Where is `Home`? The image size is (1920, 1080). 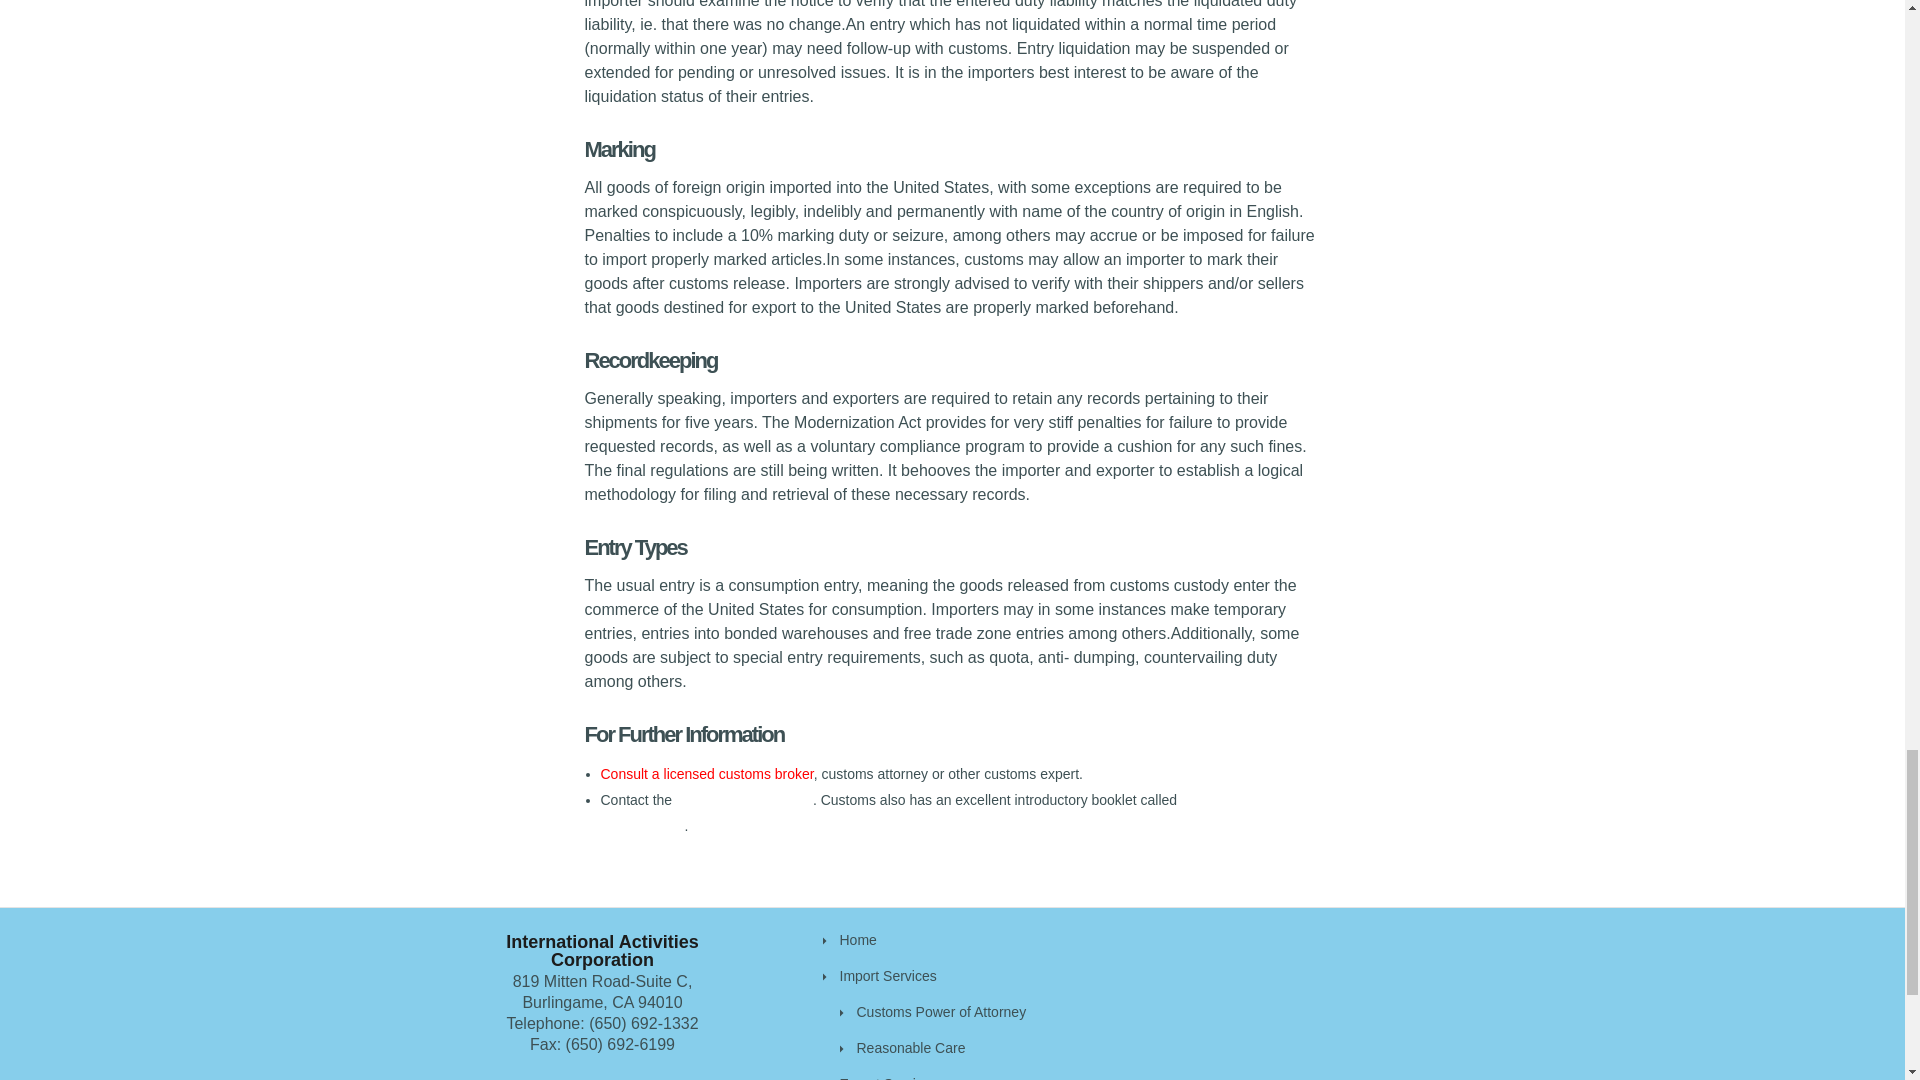 Home is located at coordinates (858, 940).